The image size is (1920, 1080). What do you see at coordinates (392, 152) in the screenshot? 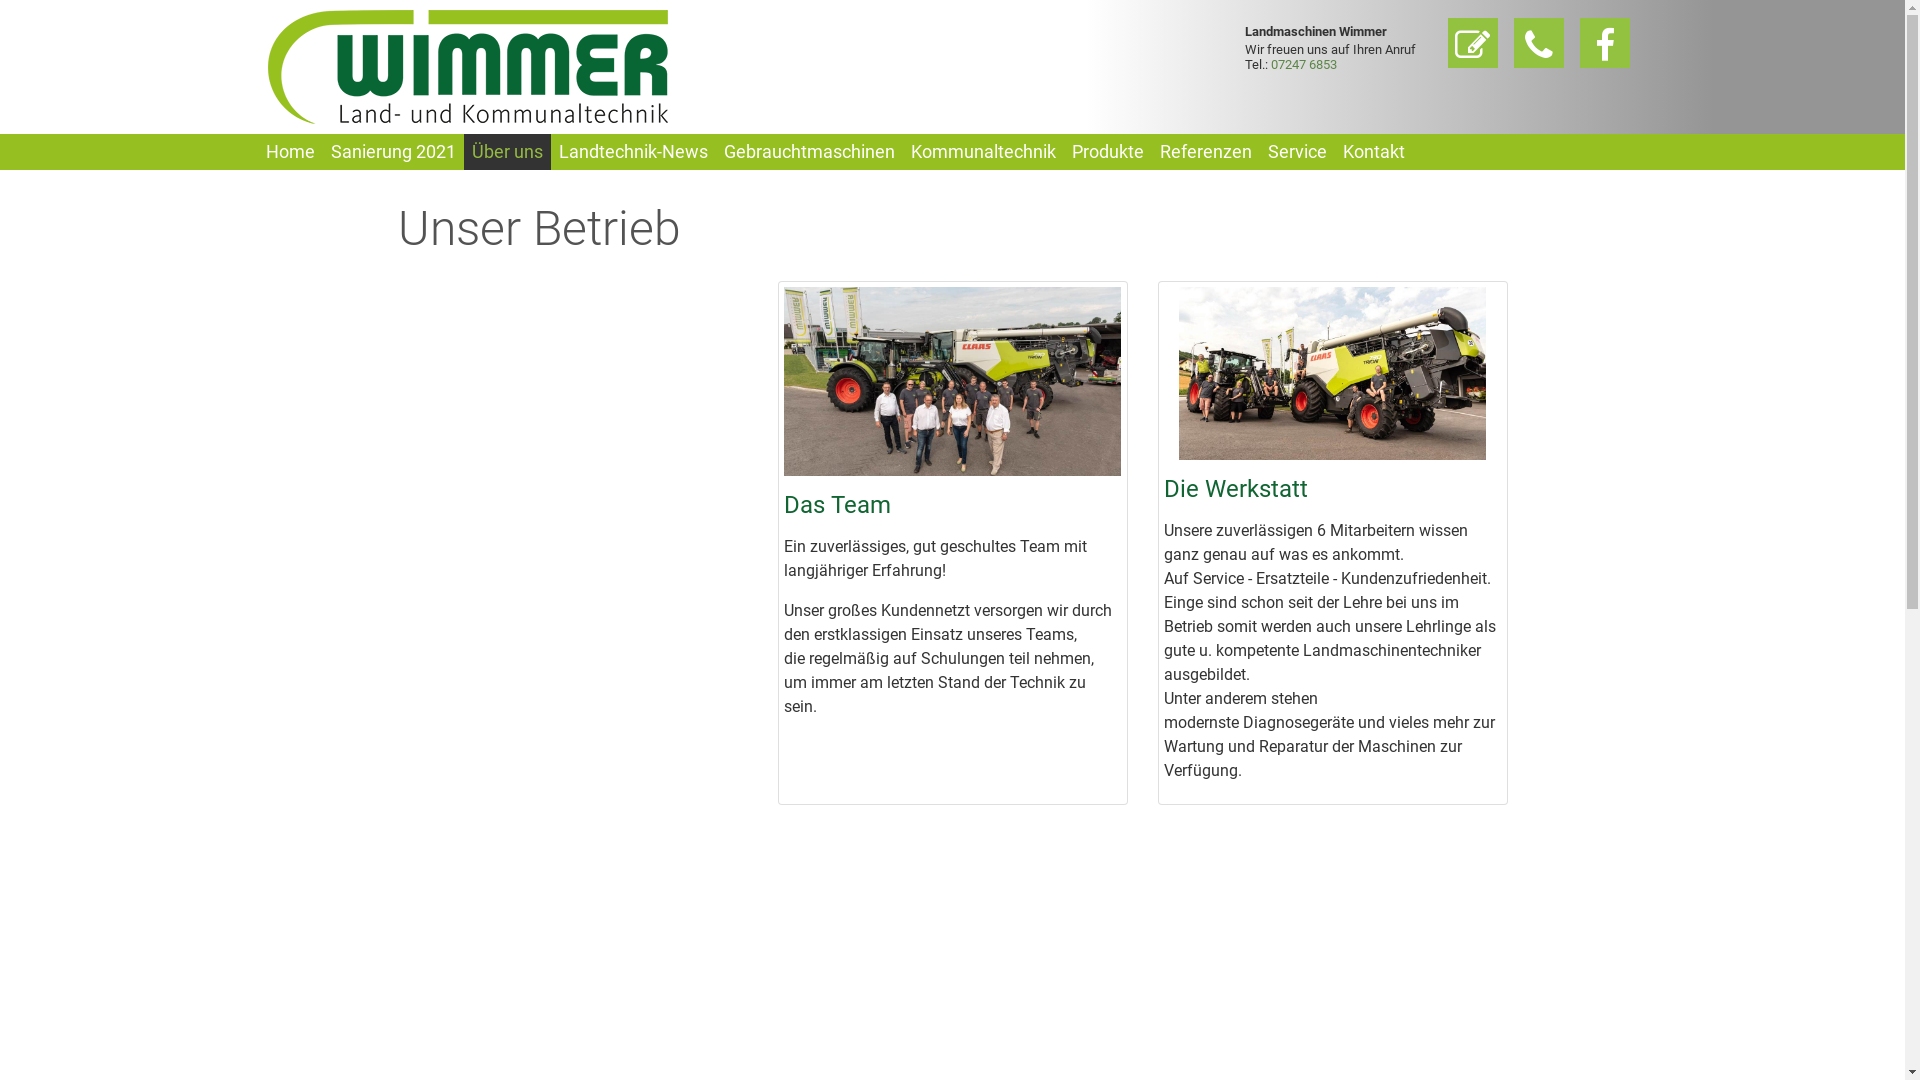
I see `Sanierung 2021` at bounding box center [392, 152].